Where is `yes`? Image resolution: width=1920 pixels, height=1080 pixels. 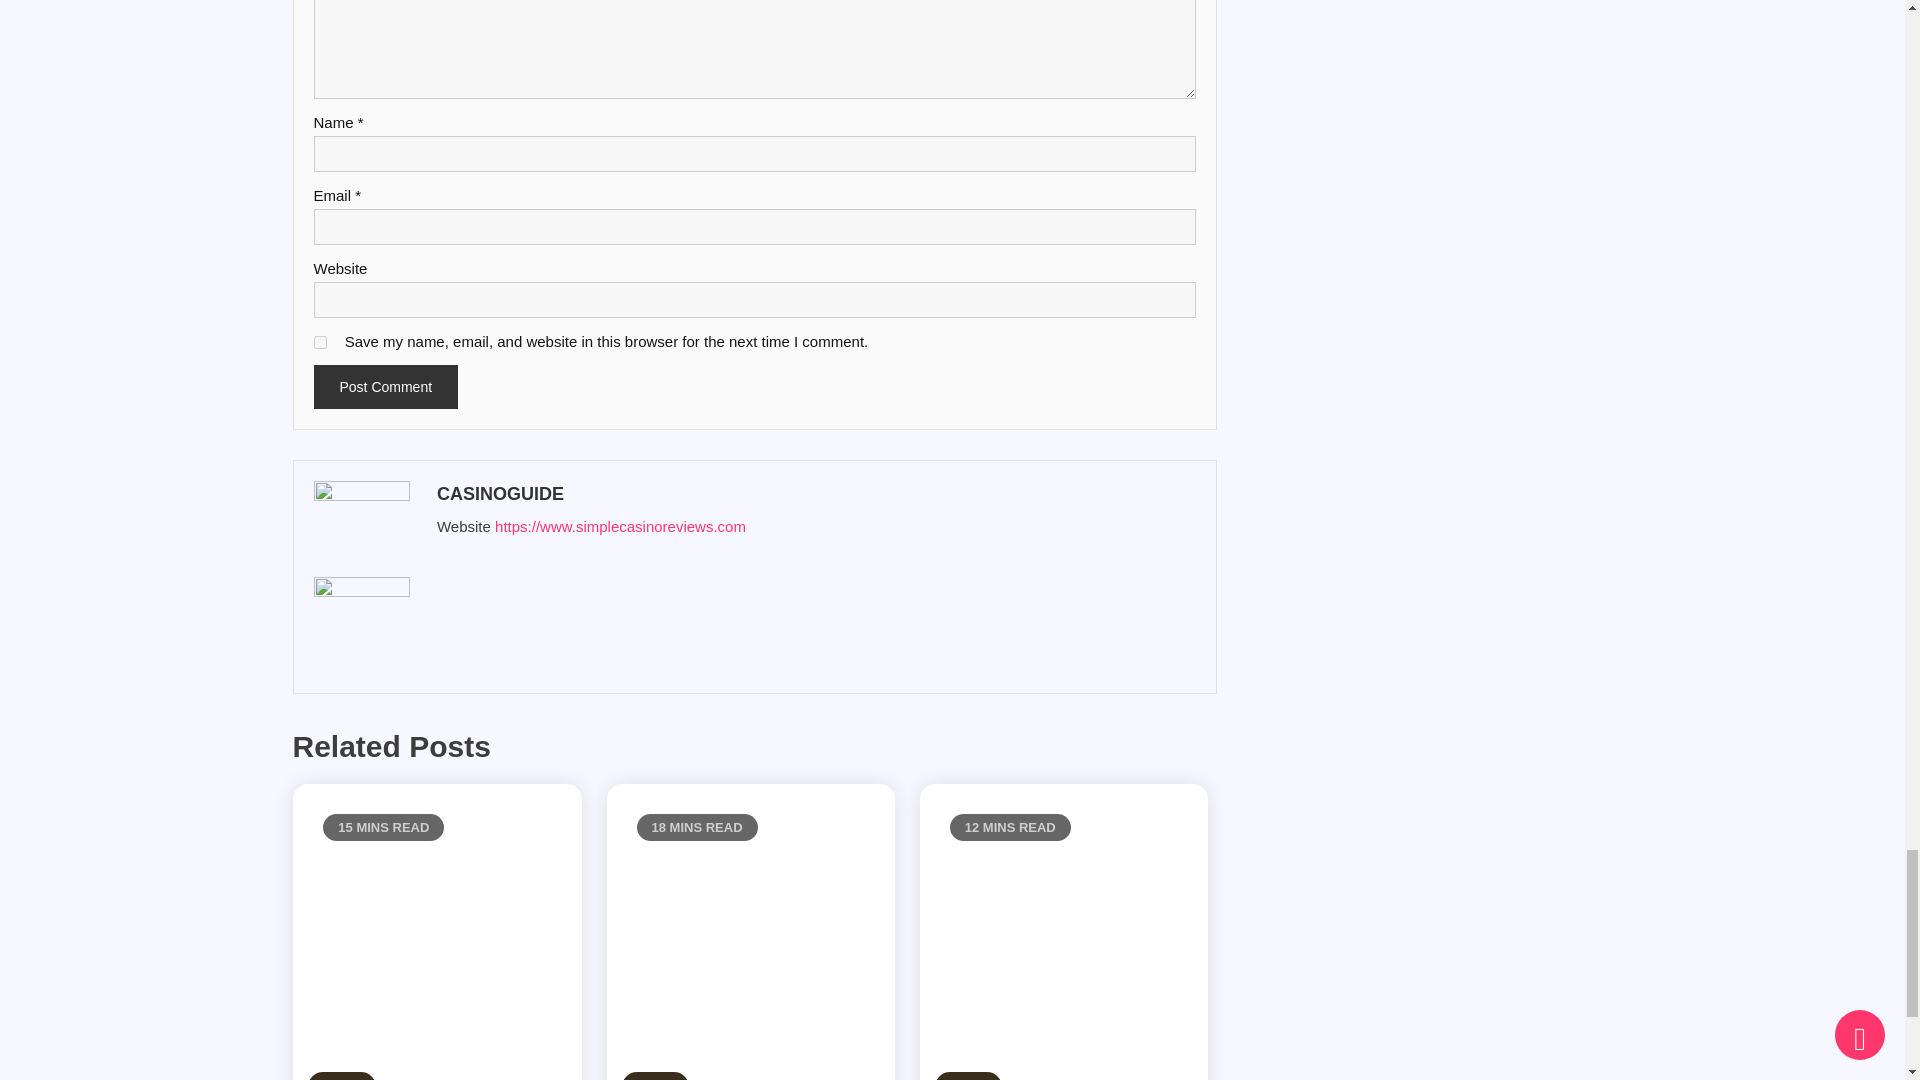
yes is located at coordinates (320, 342).